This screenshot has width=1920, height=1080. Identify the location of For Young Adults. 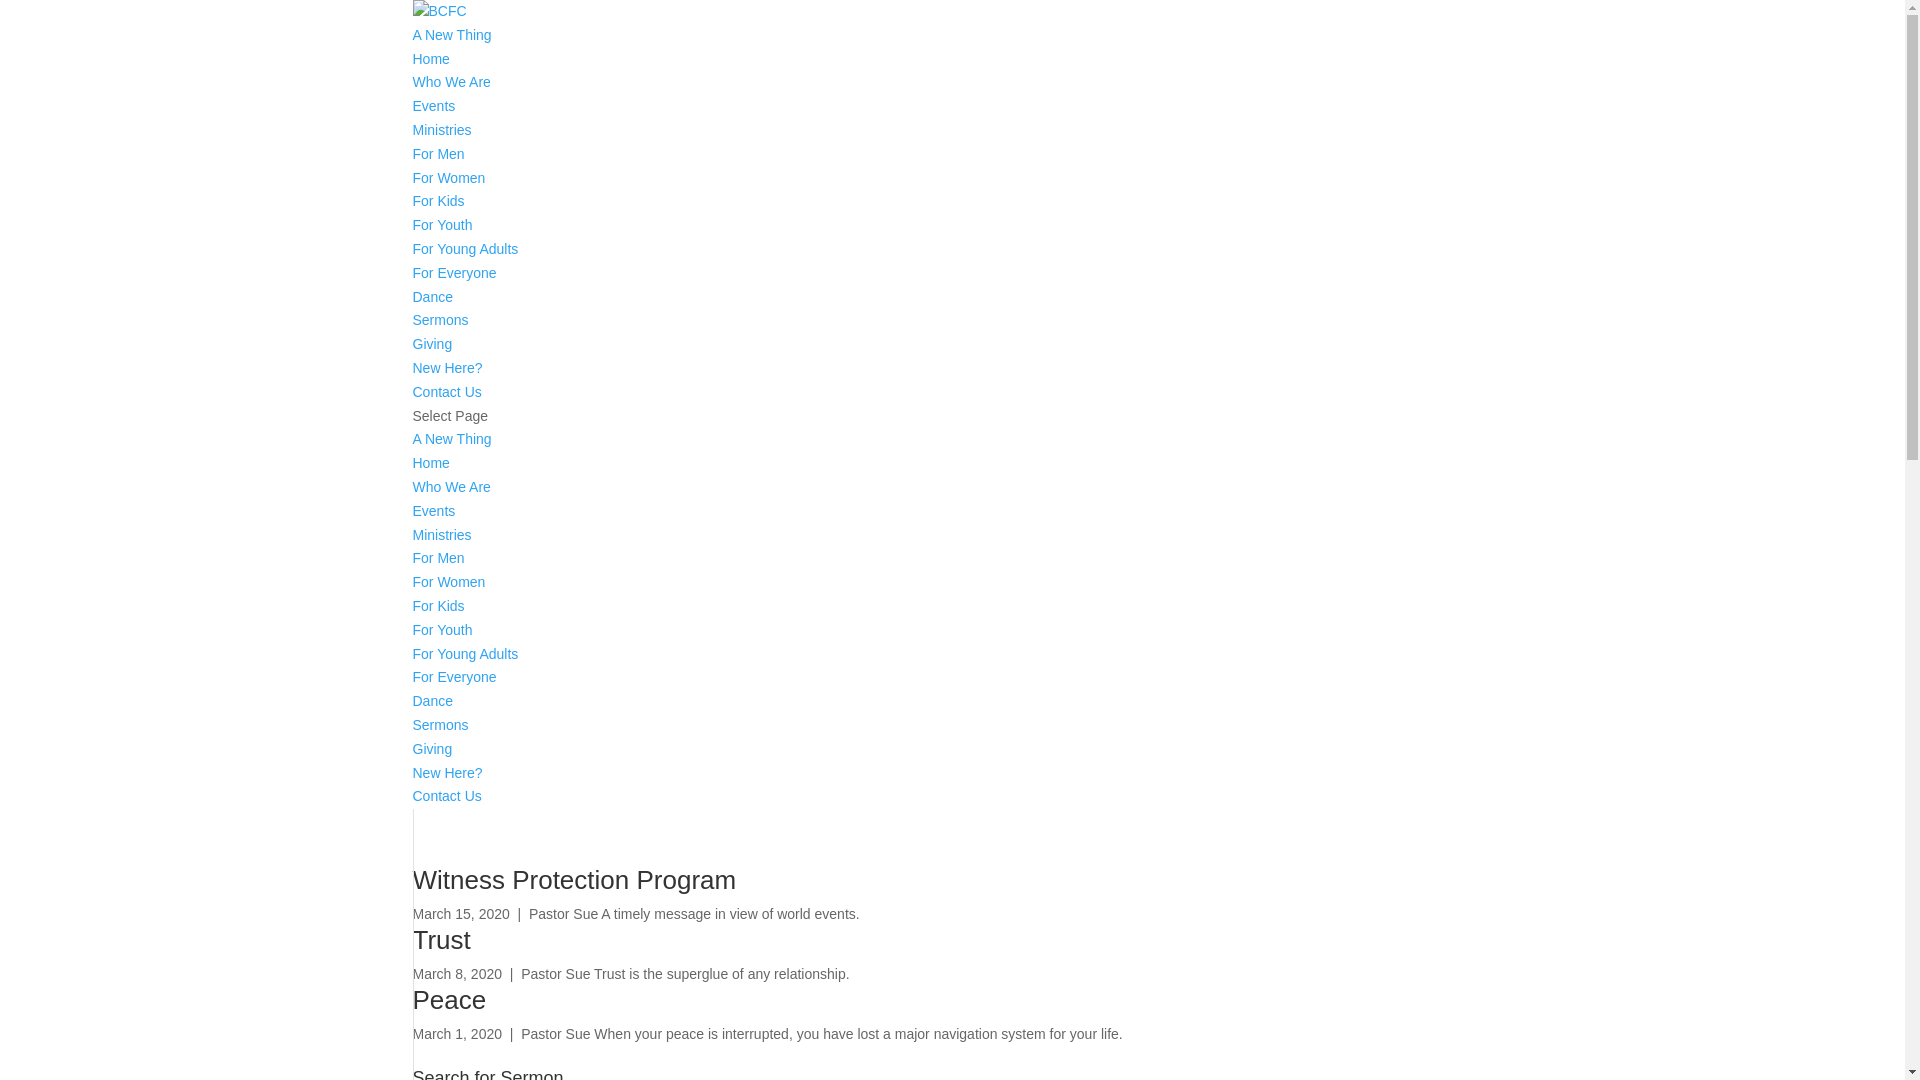
(465, 654).